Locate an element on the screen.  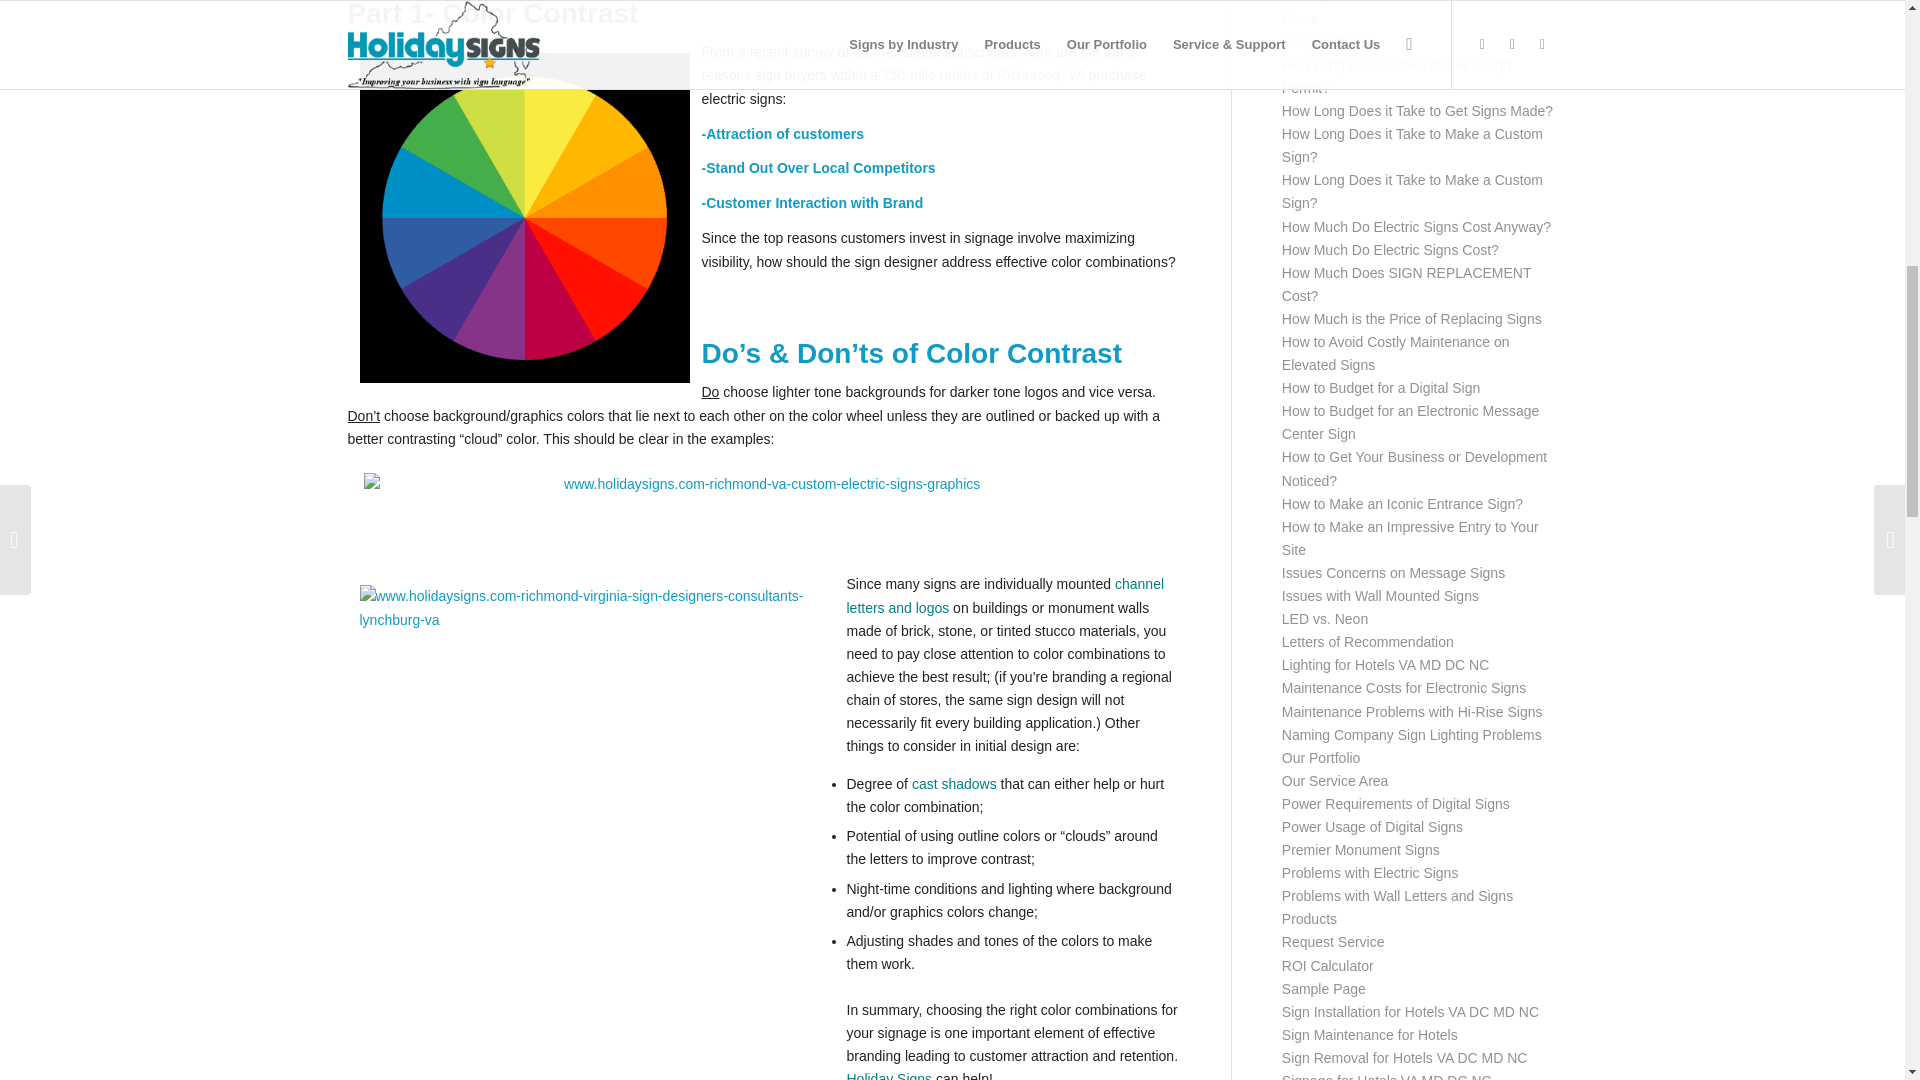
150-mile radius of Richmond, VA is located at coordinates (982, 74).